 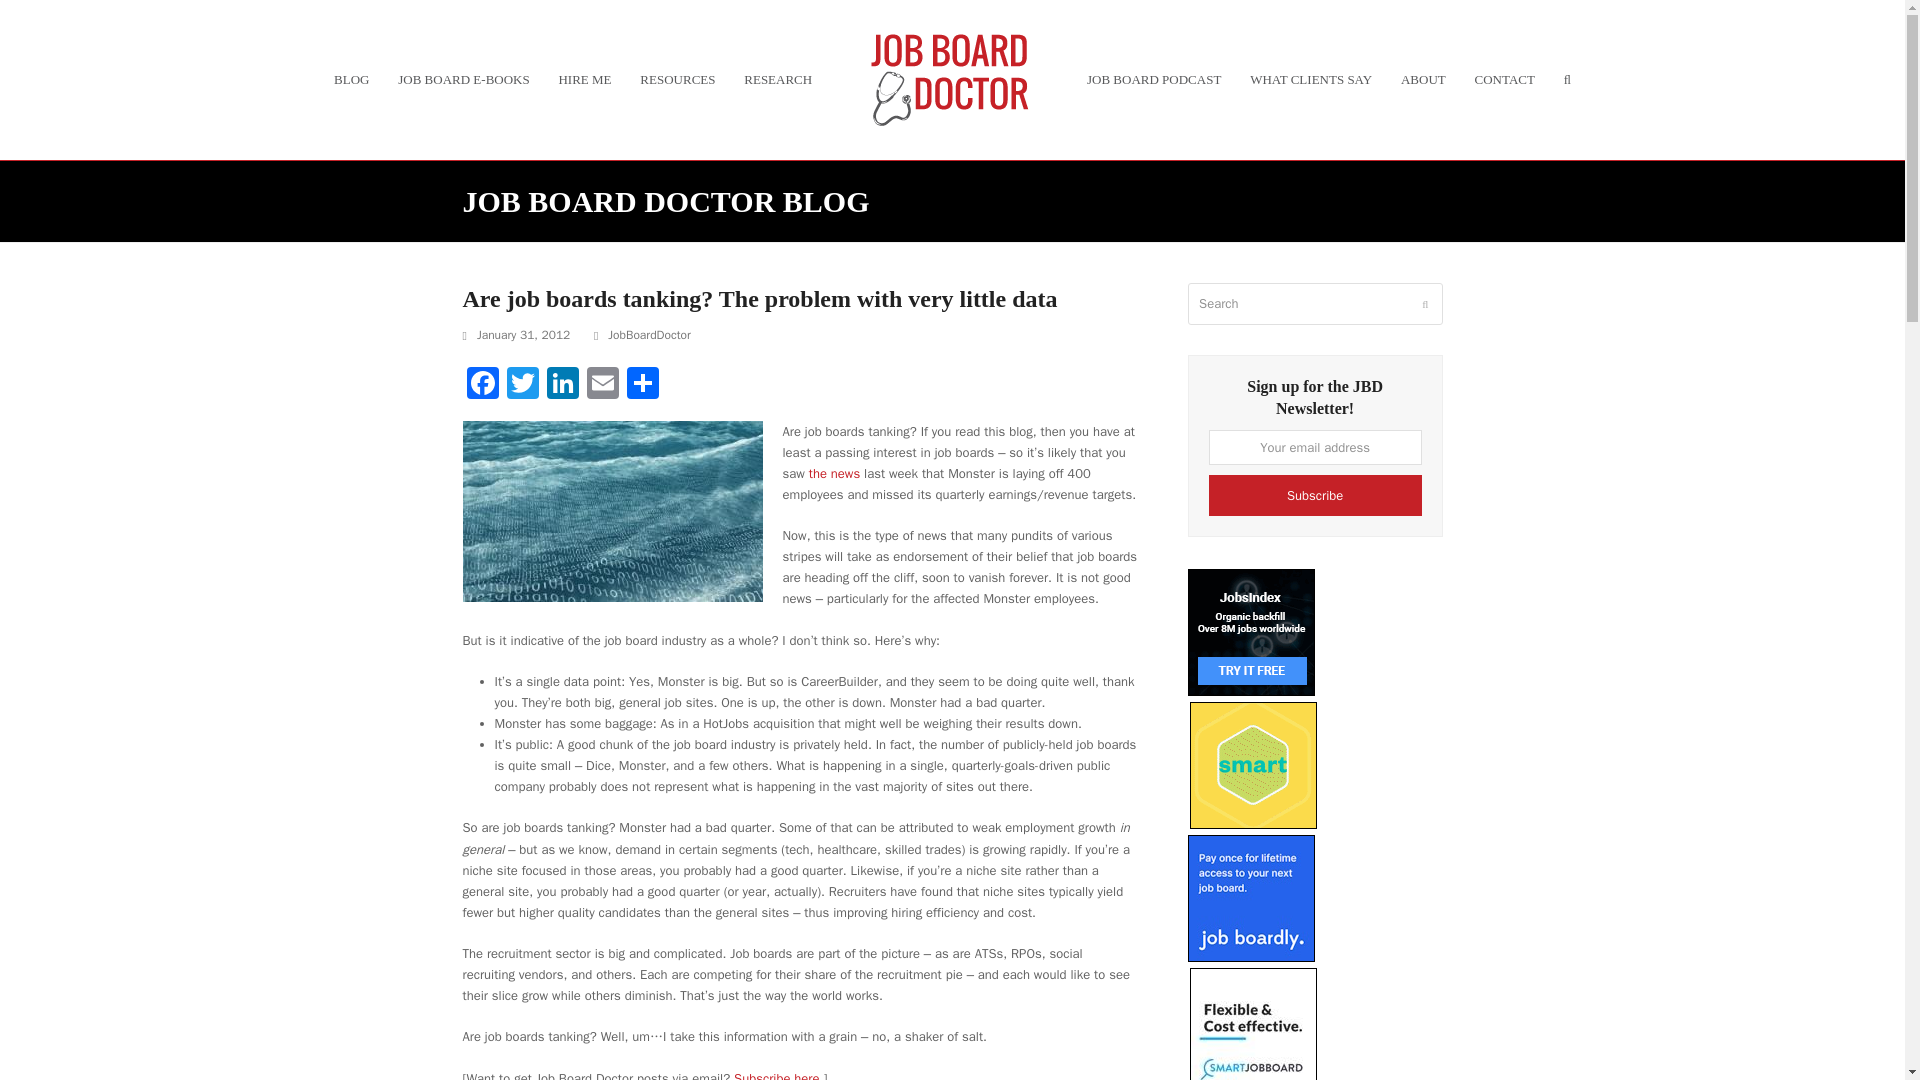 I want to click on Contact, so click(x=1504, y=80).